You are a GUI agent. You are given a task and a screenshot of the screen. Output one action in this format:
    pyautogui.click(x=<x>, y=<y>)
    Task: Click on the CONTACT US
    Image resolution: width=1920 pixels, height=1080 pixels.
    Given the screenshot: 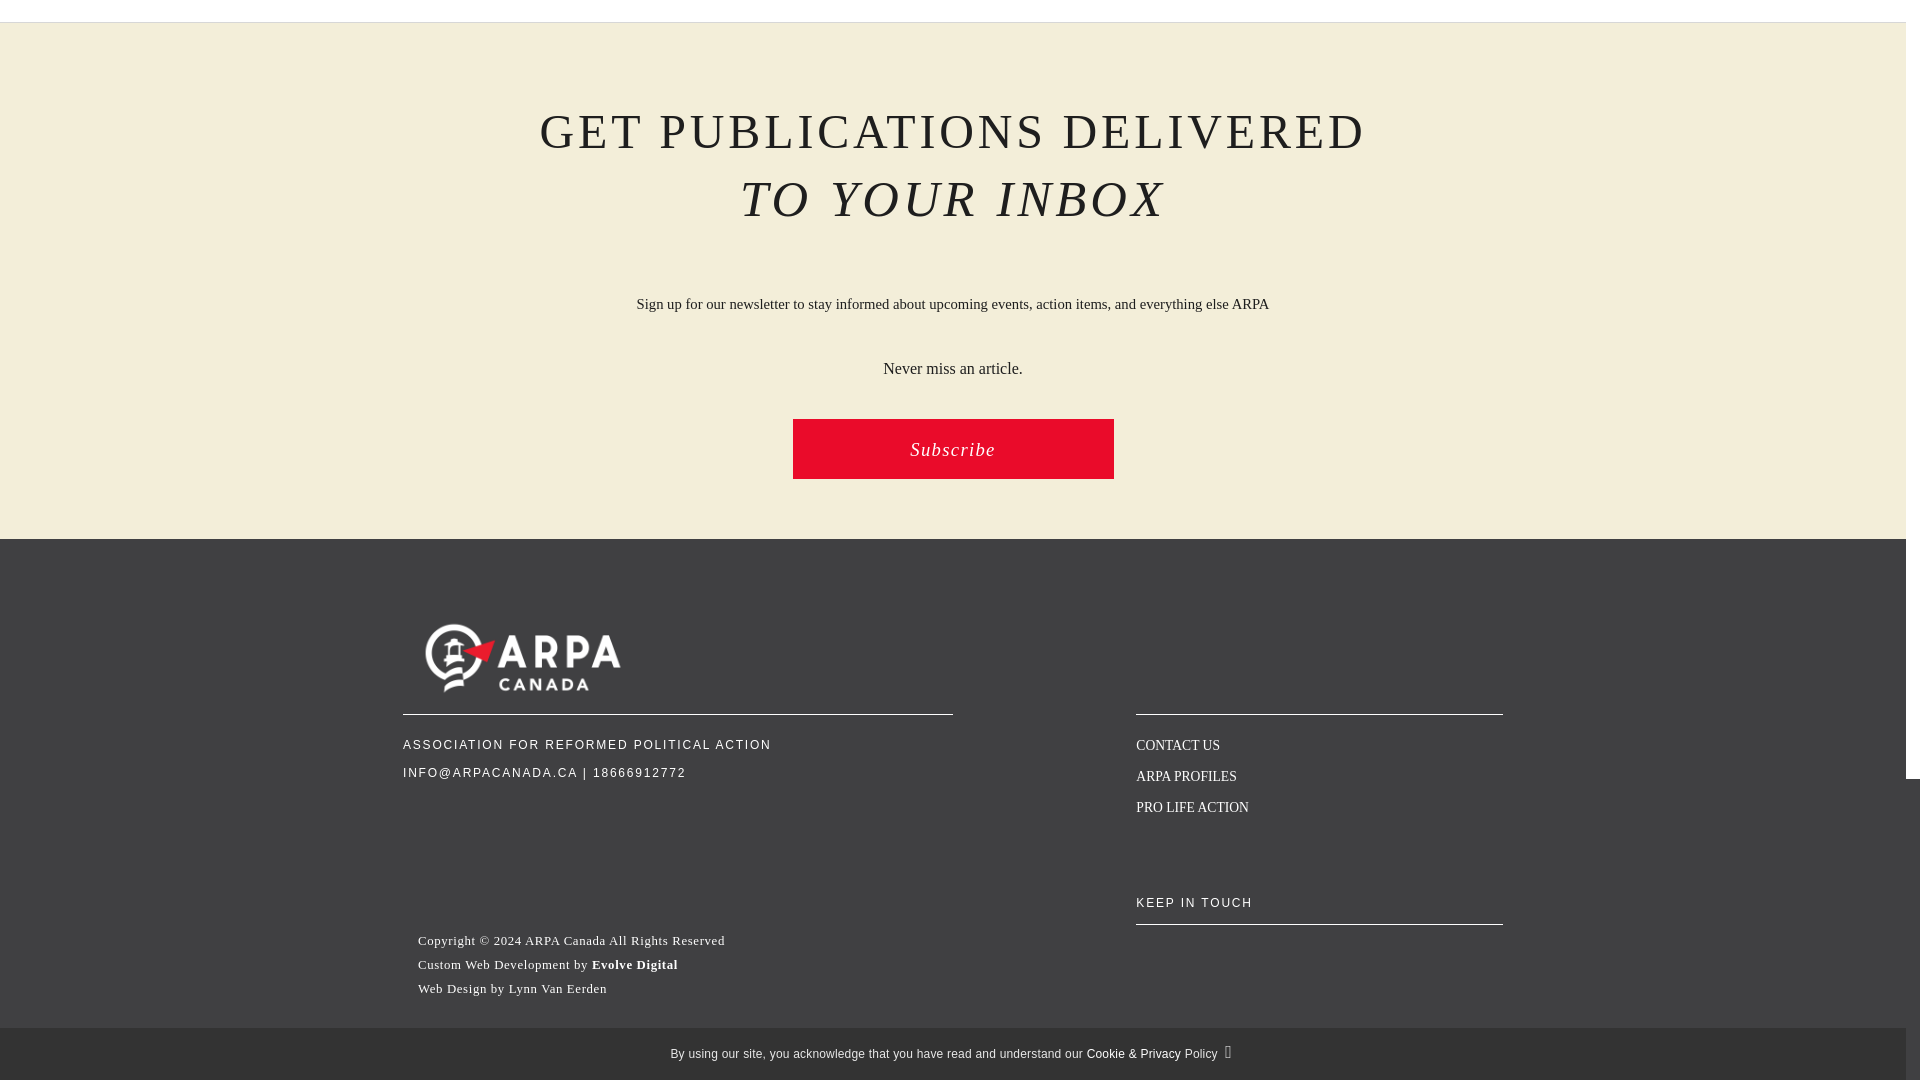 What is the action you would take?
    pyautogui.click(x=1178, y=744)
    